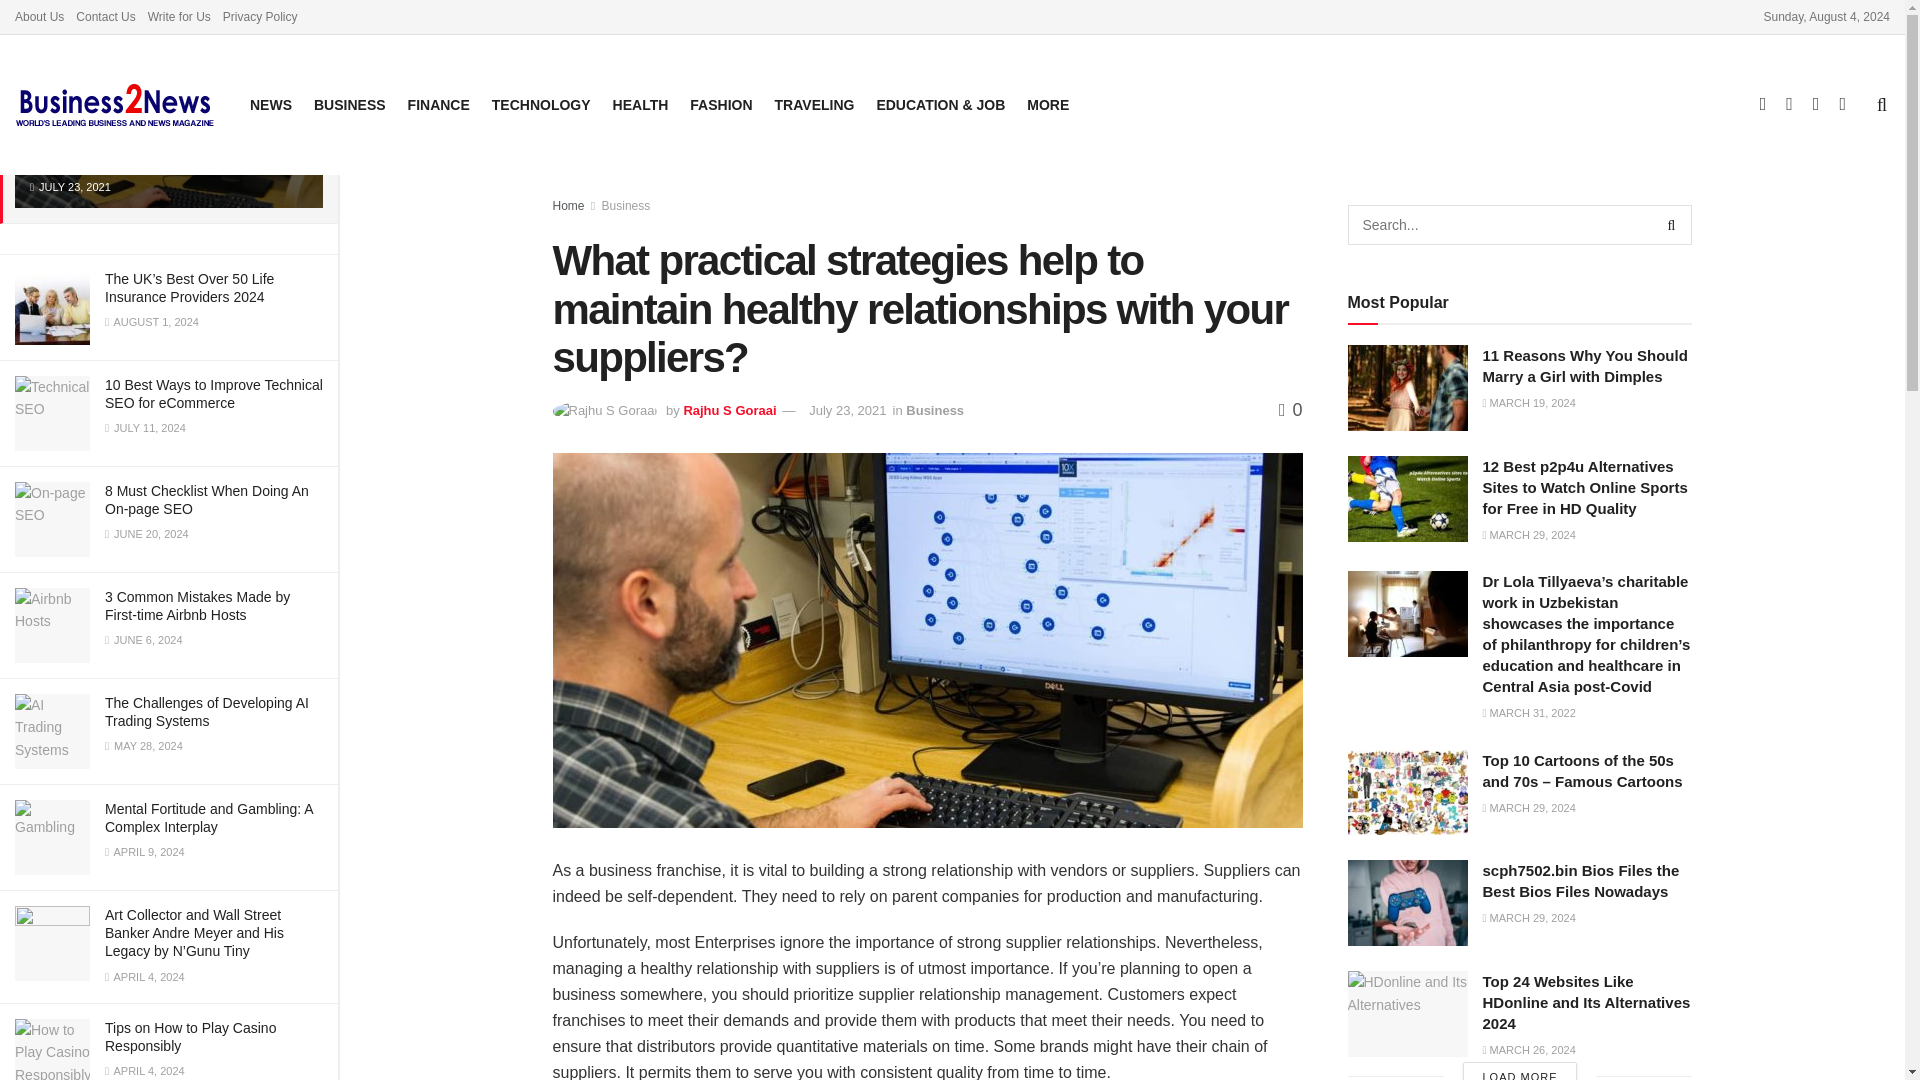 Image resolution: width=1920 pixels, height=1080 pixels. Describe the element at coordinates (208, 818) in the screenshot. I see `Mental Fortitude and Gambling: A Complex Interplay` at that location.